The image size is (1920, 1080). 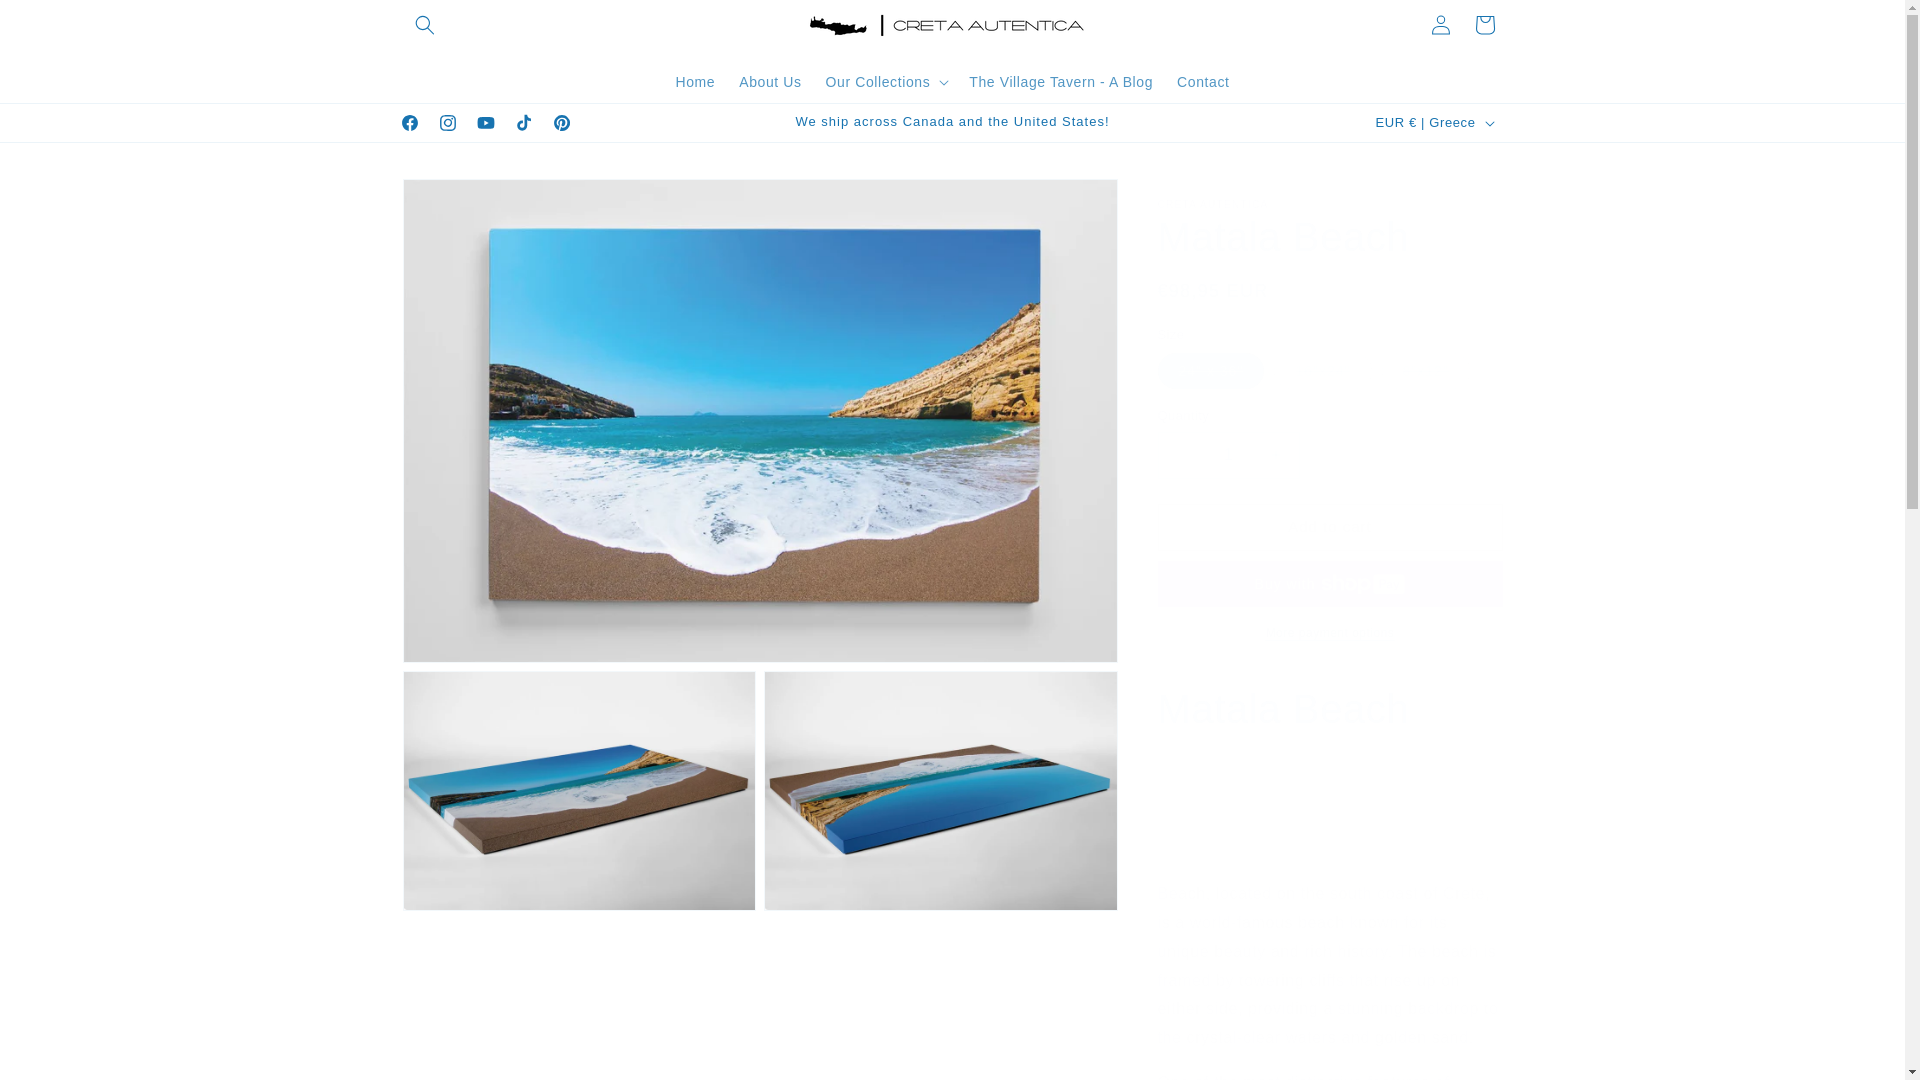 What do you see at coordinates (1440, 25) in the screenshot?
I see `Log in` at bounding box center [1440, 25].